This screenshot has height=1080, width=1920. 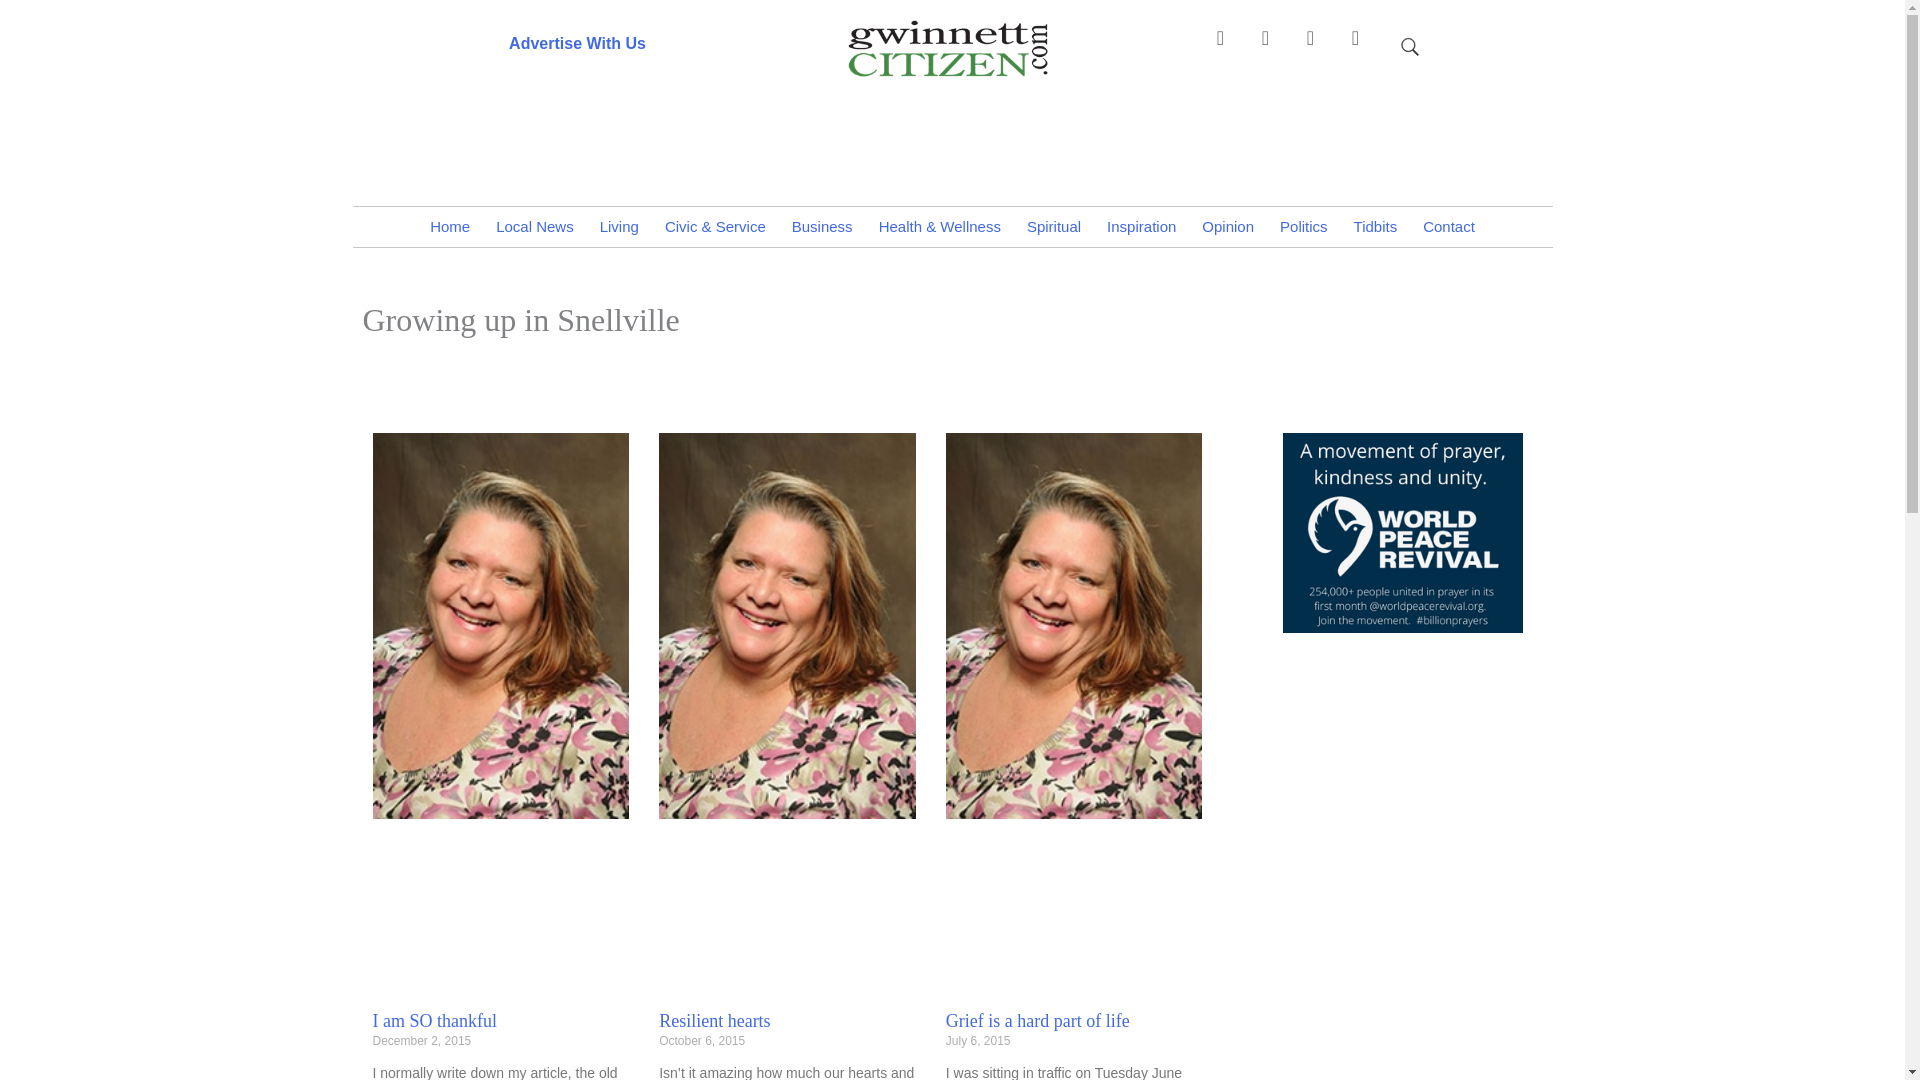 I want to click on Opinion, so click(x=1228, y=227).